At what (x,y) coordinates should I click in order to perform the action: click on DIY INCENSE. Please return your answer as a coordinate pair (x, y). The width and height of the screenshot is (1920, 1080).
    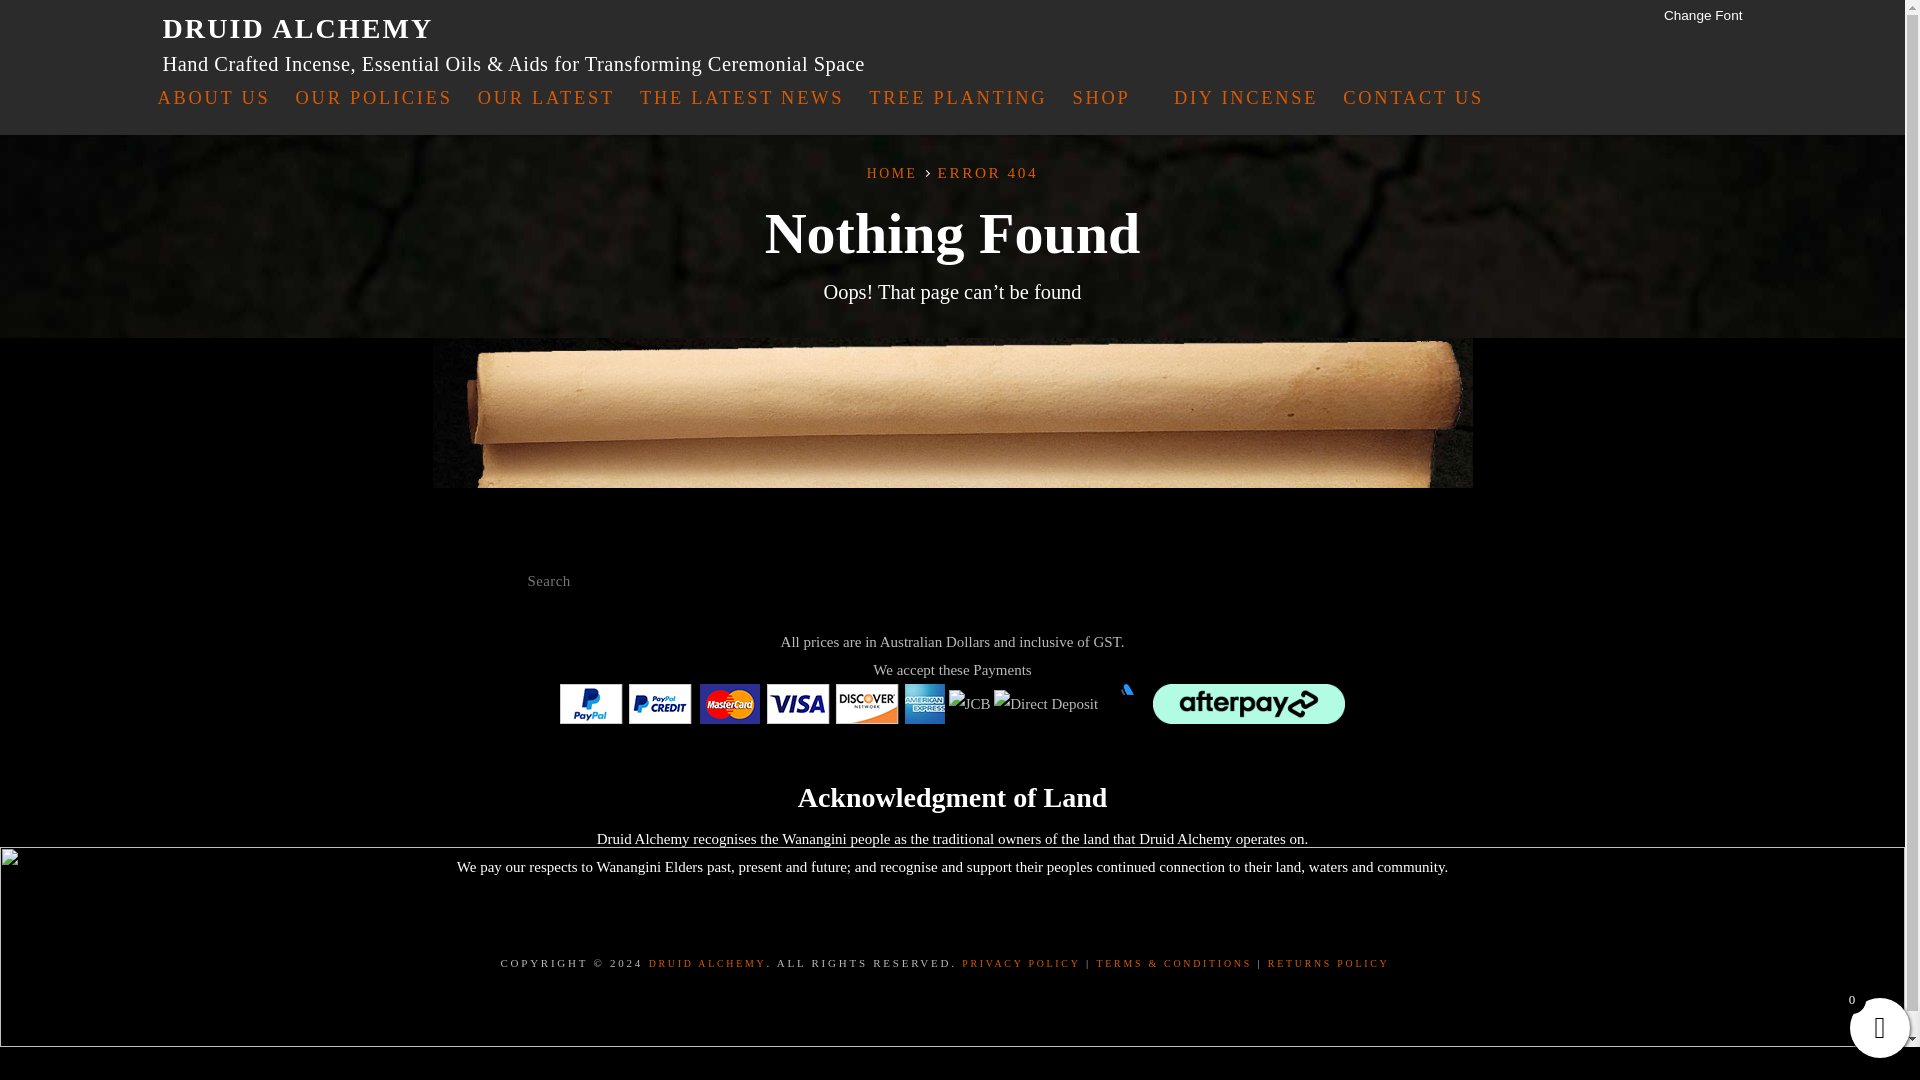
    Looking at the image, I should click on (1246, 98).